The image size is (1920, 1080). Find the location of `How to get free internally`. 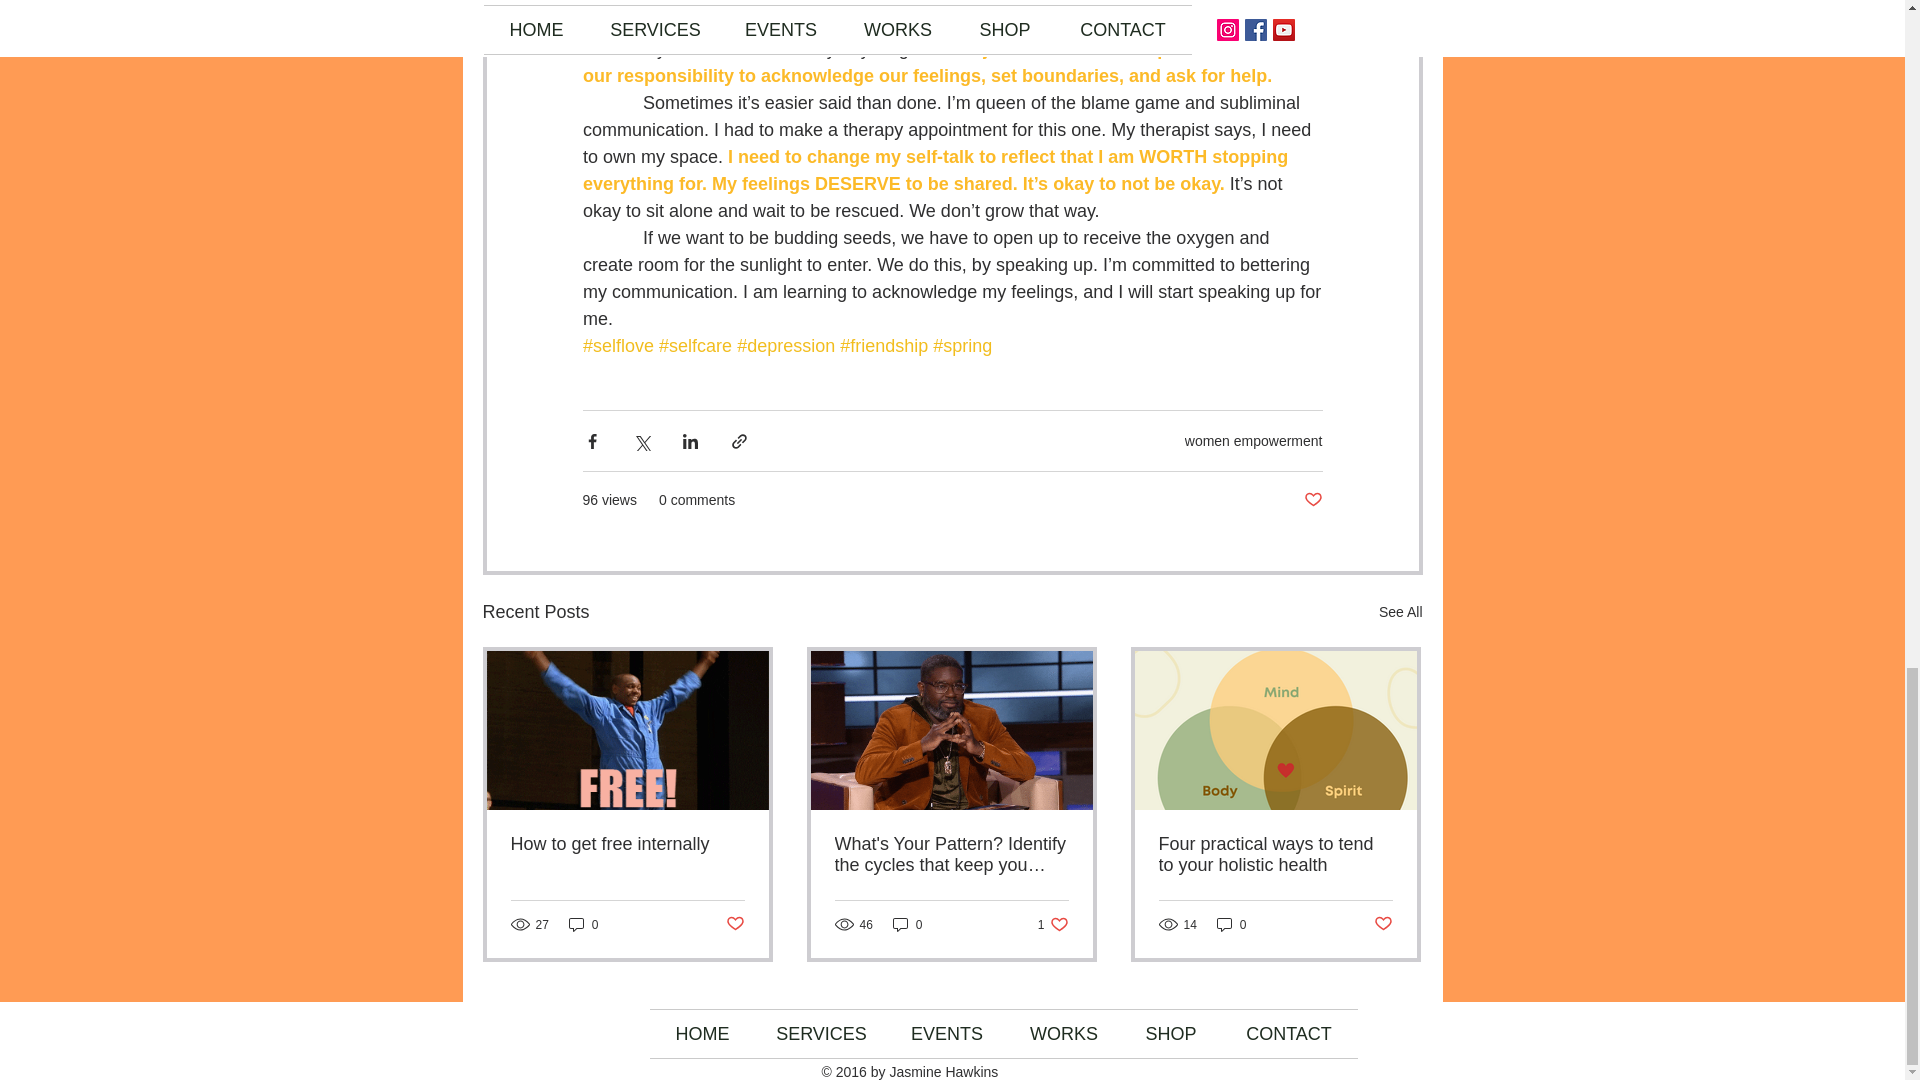

How to get free internally is located at coordinates (1274, 854).